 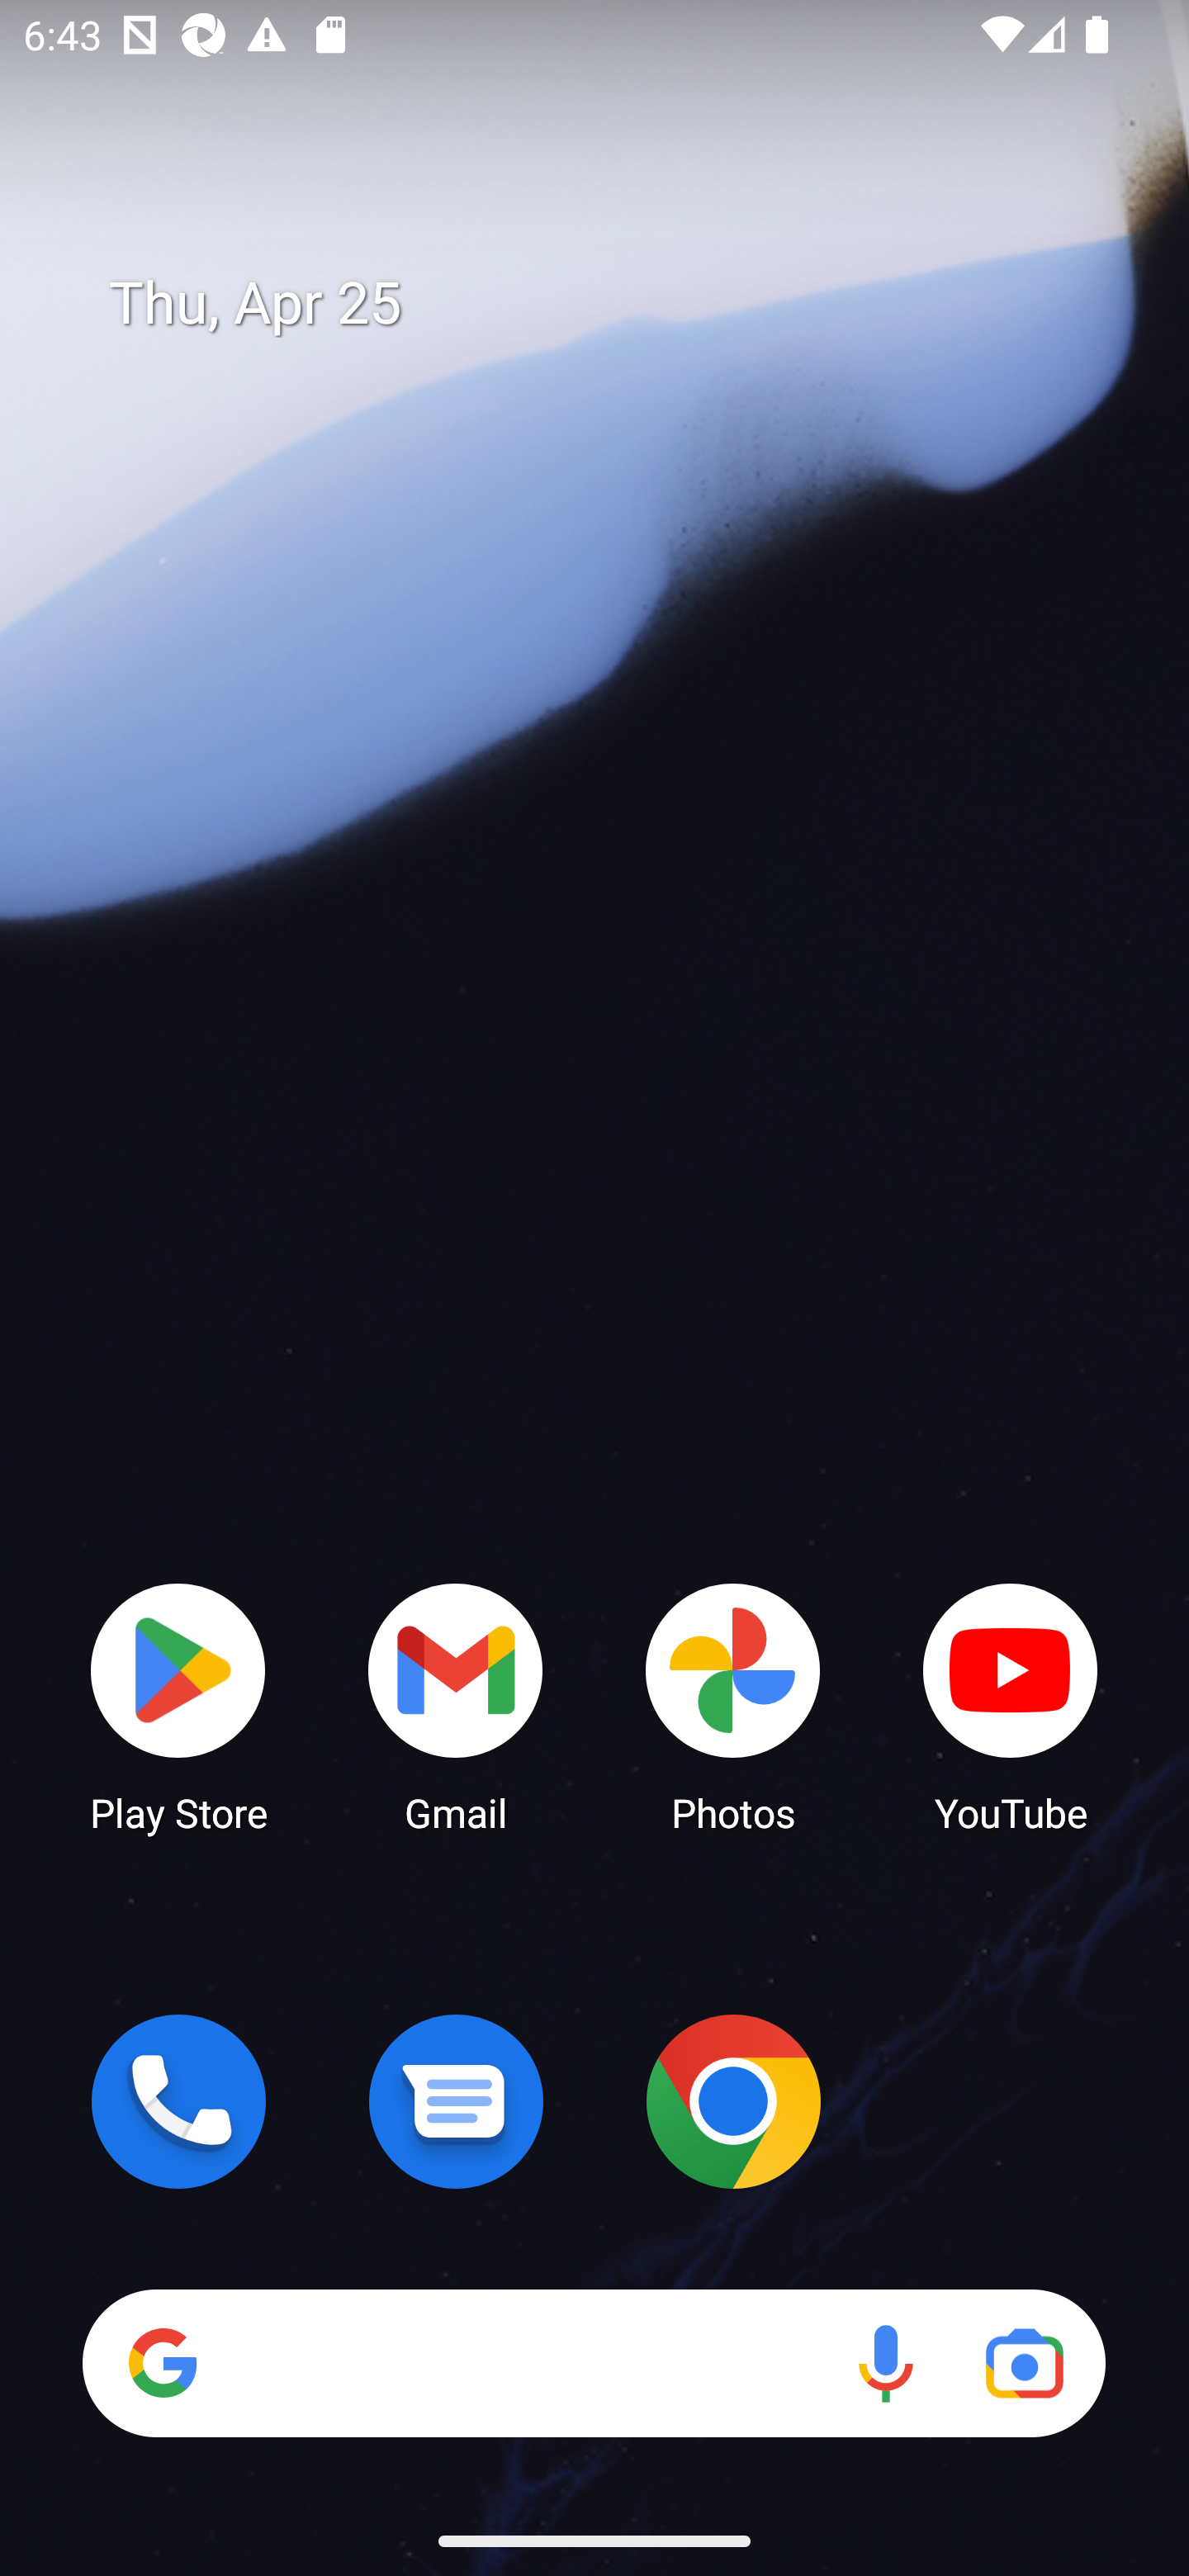 I want to click on Messages, so click(x=456, y=2101).